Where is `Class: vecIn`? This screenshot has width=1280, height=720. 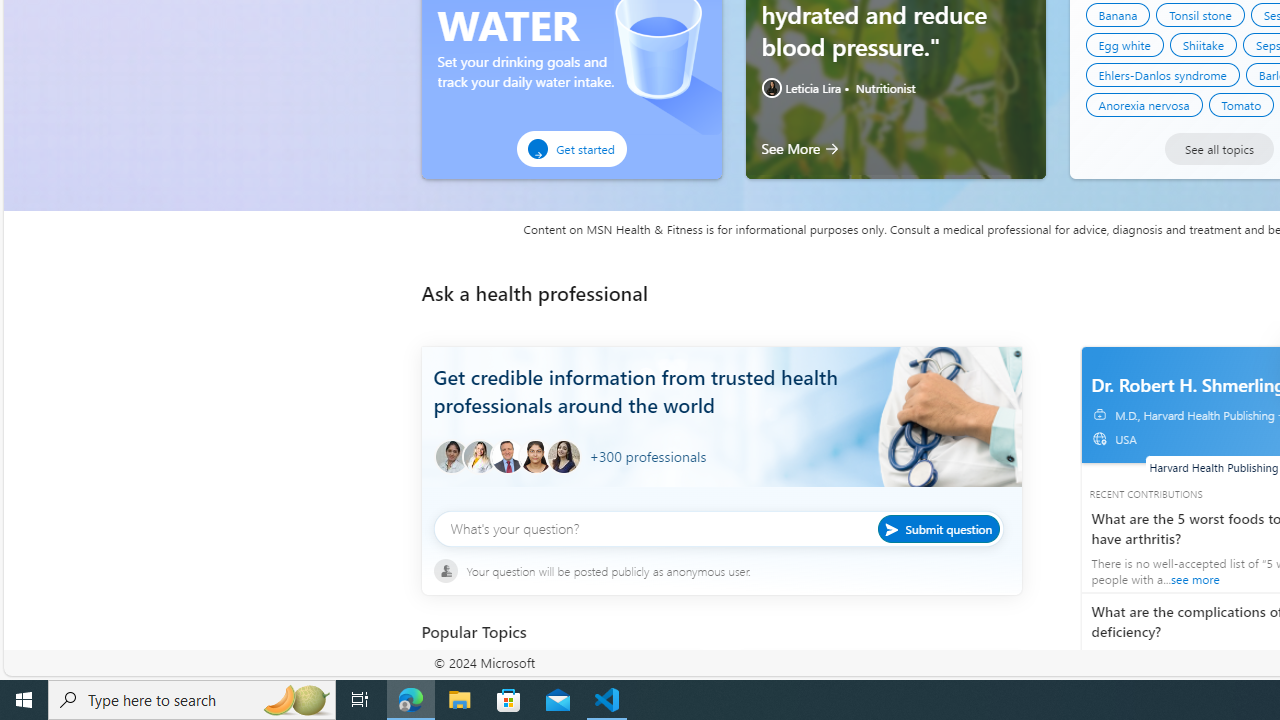 Class: vecIn is located at coordinates (1103, 443).